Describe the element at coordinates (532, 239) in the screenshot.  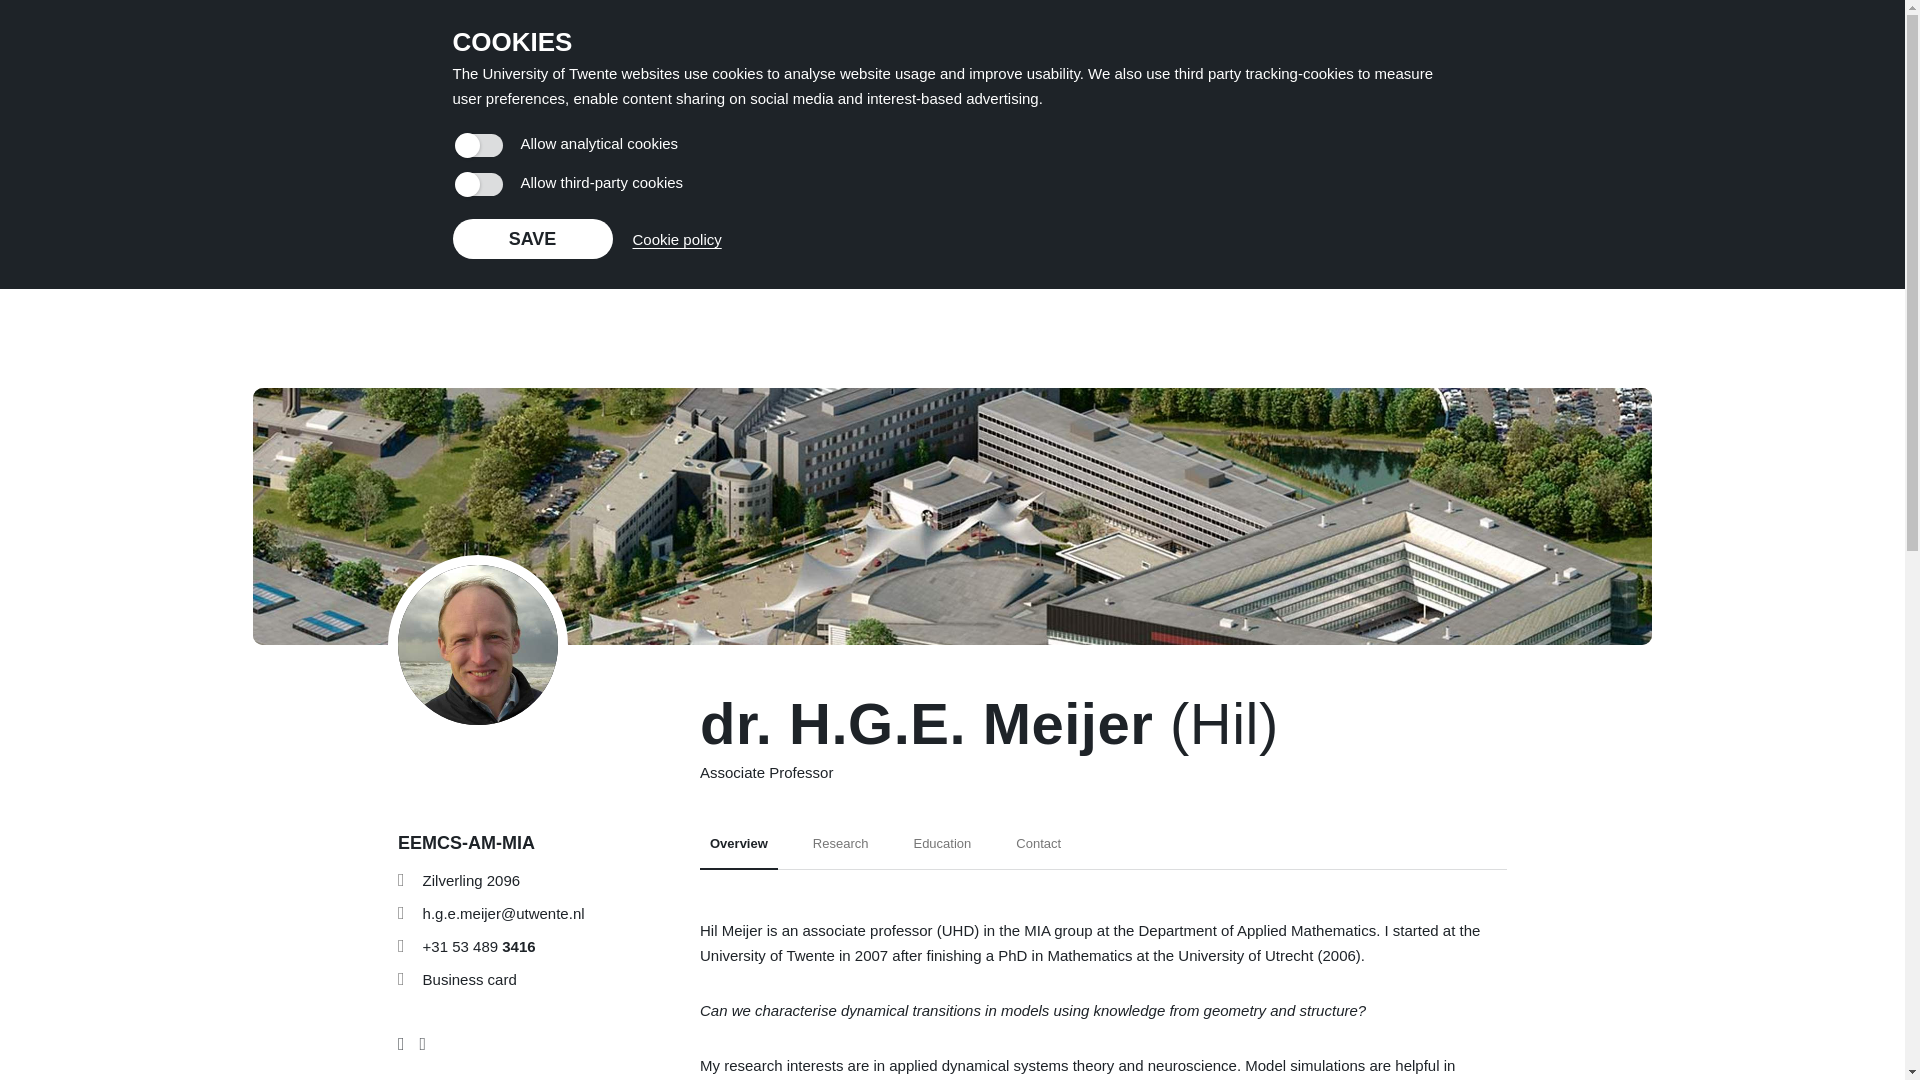
I see `SAVE` at that location.